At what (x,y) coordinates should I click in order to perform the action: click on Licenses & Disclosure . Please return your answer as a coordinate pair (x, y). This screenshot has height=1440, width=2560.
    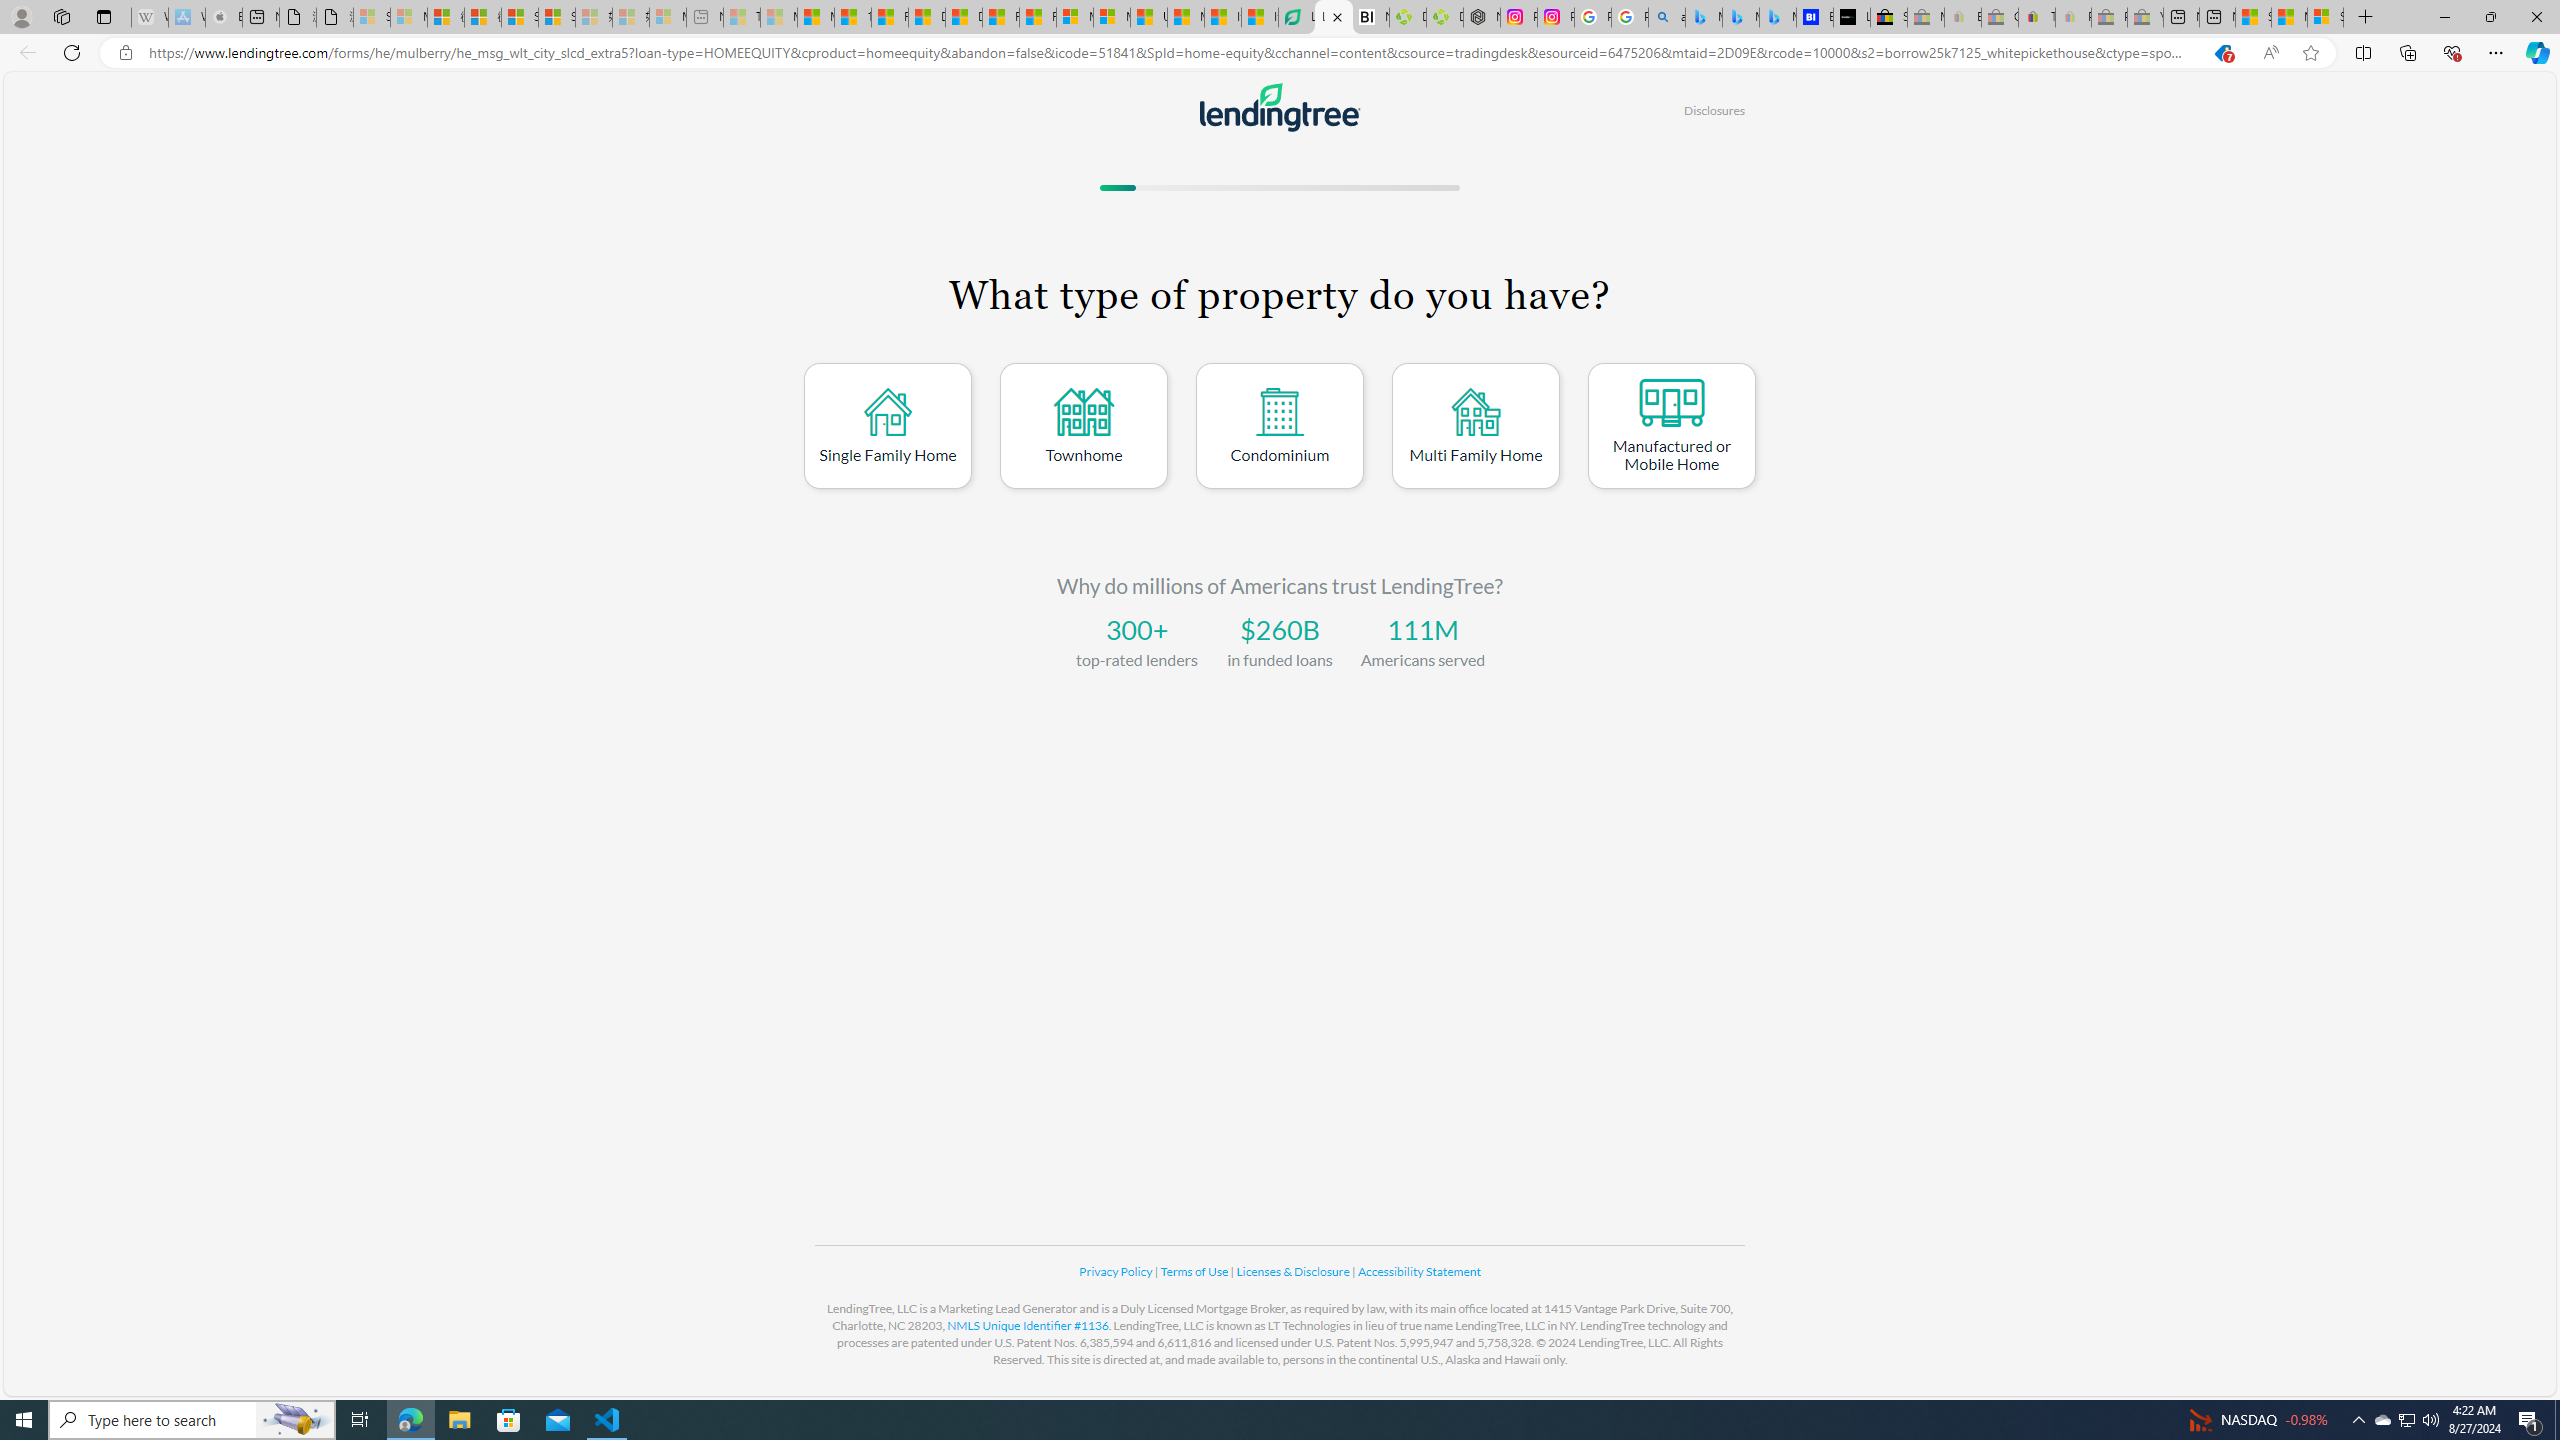
    Looking at the image, I should click on (1294, 1271).